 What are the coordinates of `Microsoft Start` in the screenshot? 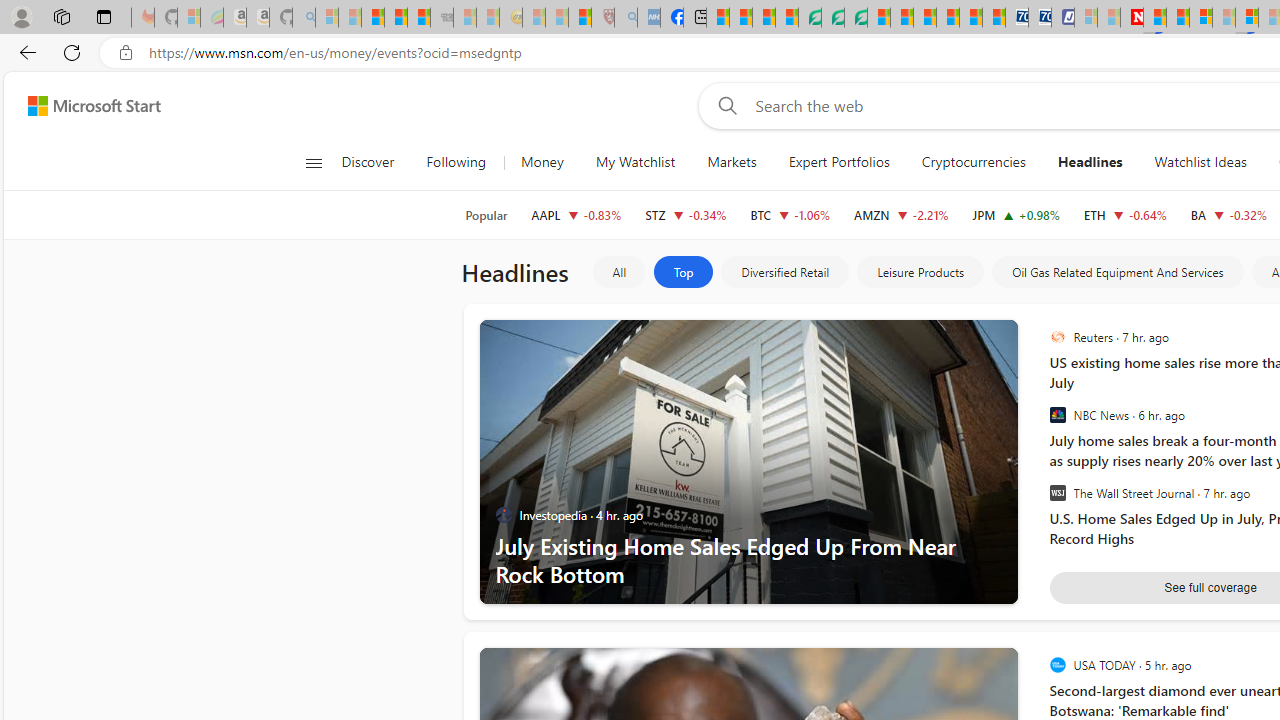 It's located at (94, 105).